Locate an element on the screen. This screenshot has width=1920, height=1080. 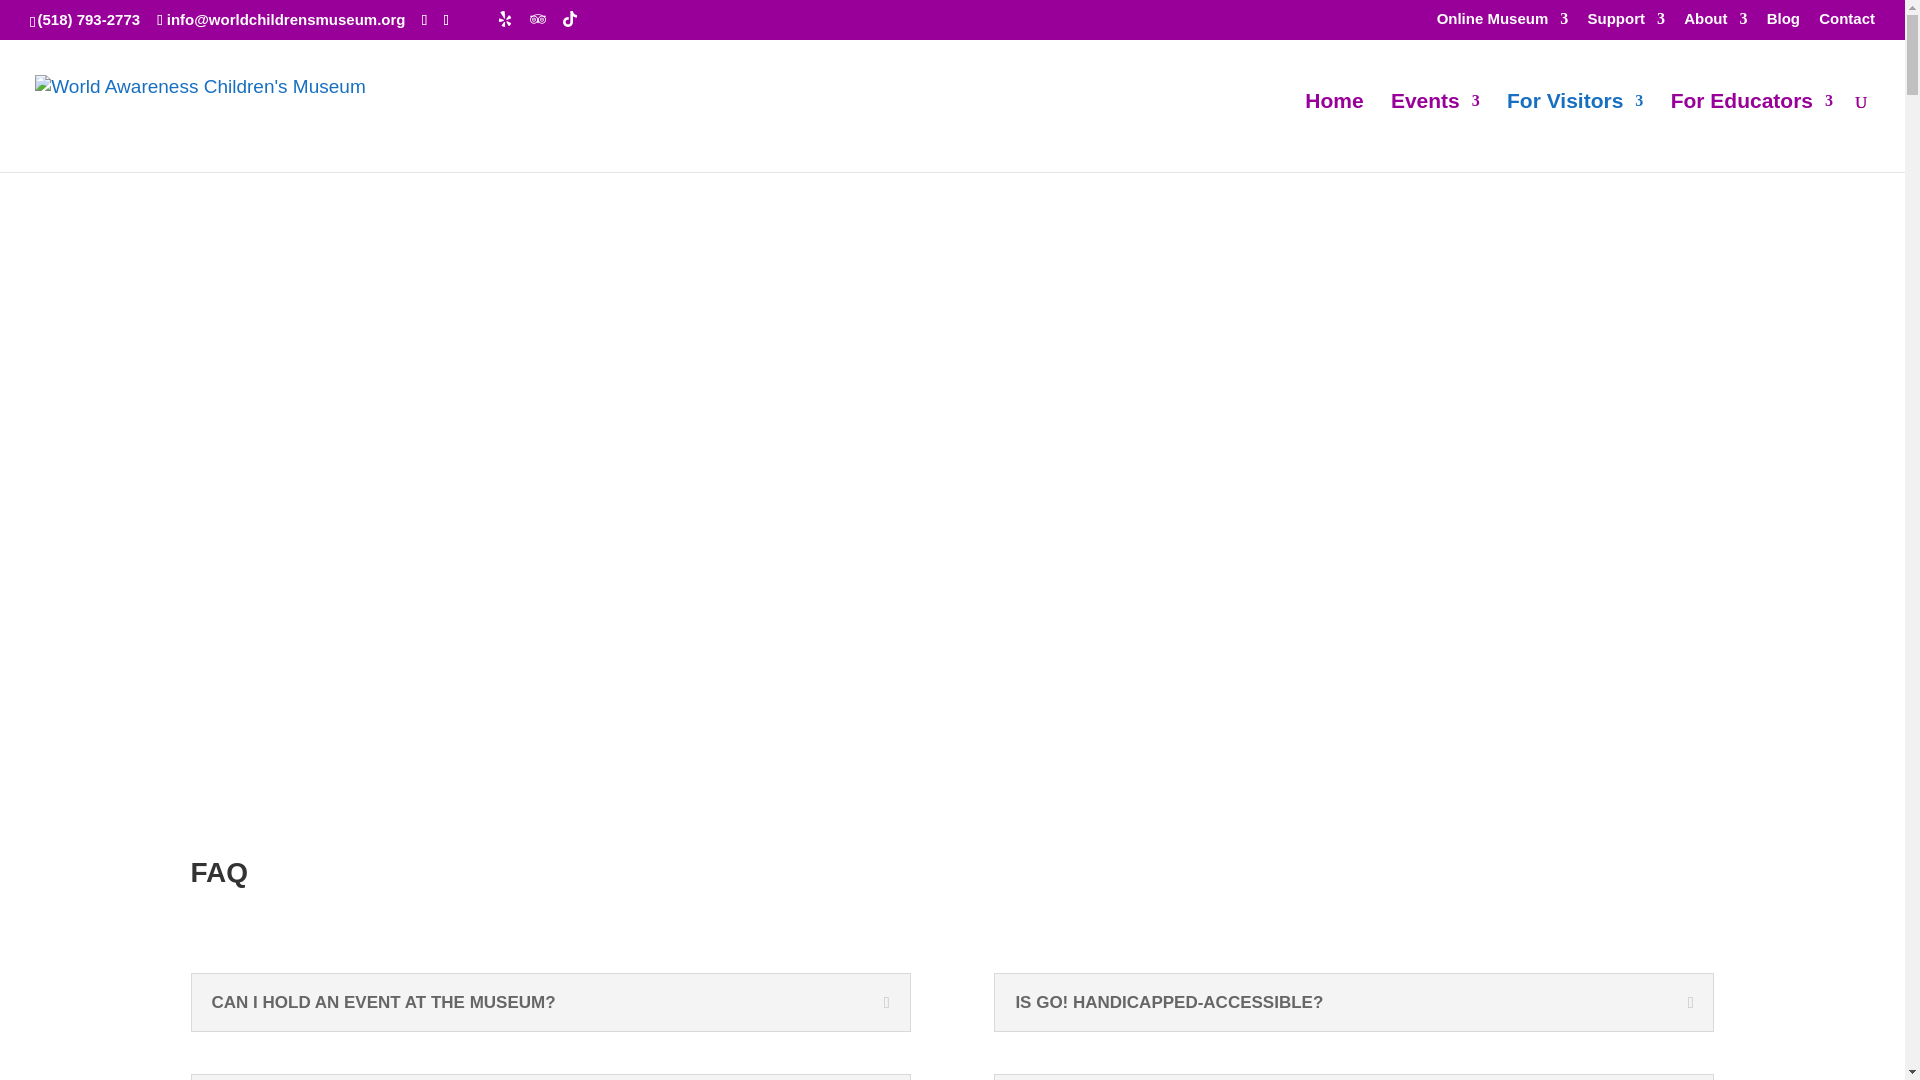
Events is located at coordinates (1435, 132).